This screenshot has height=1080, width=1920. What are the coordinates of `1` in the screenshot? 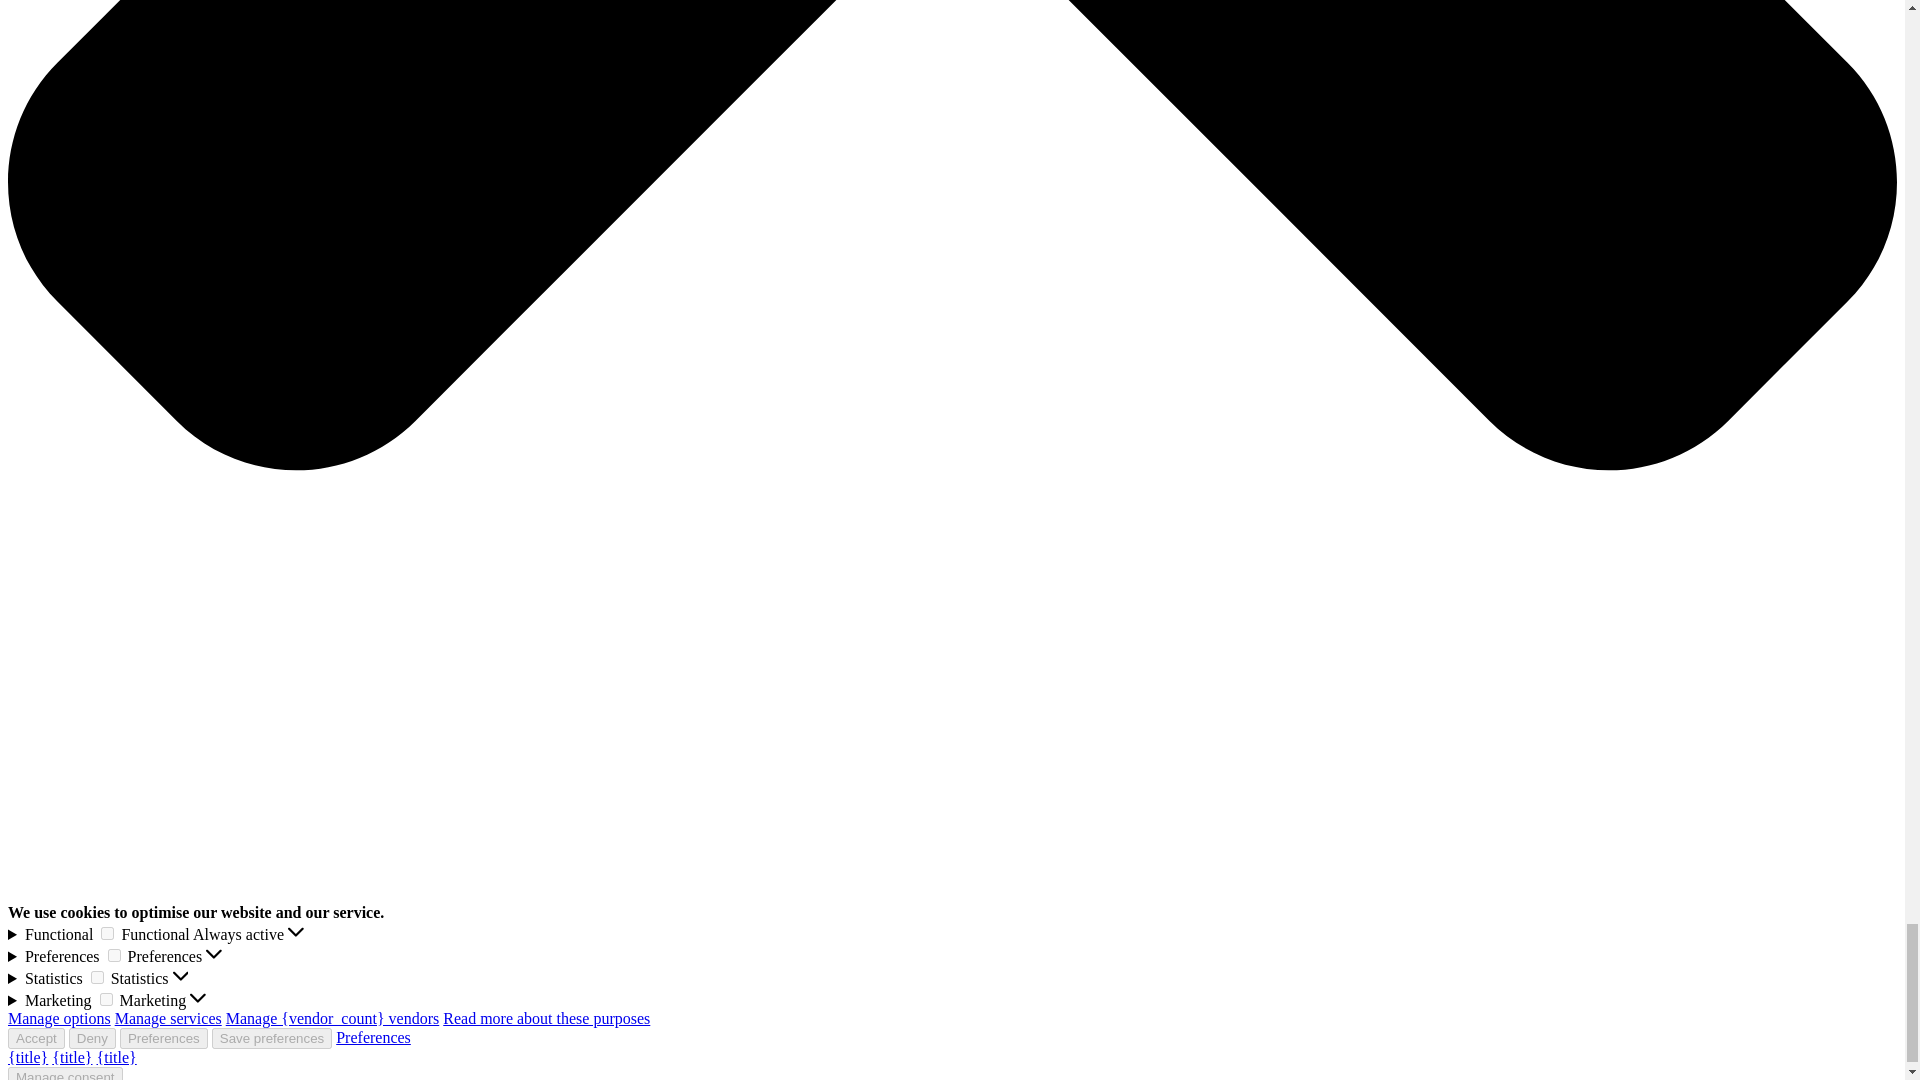 It's located at (114, 956).